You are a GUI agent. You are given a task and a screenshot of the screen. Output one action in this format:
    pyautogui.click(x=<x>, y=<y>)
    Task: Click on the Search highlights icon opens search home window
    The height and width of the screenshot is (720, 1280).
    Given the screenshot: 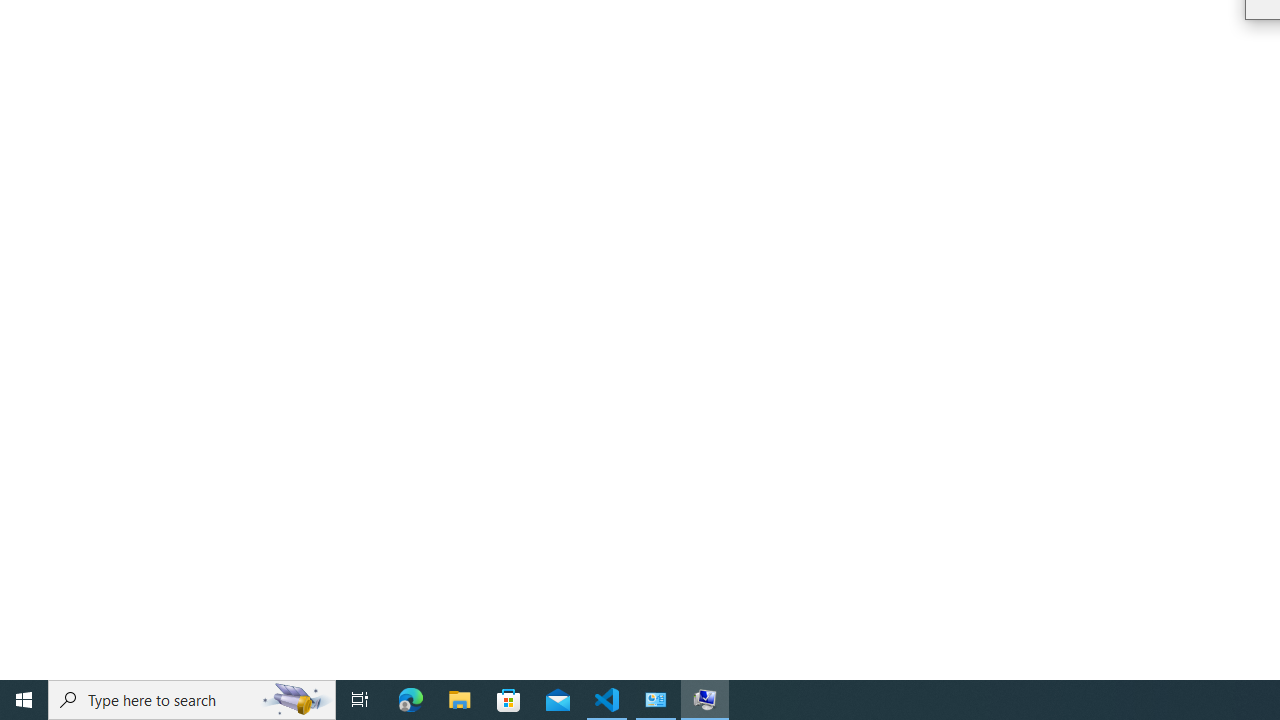 What is the action you would take?
    pyautogui.click(x=296, y=700)
    